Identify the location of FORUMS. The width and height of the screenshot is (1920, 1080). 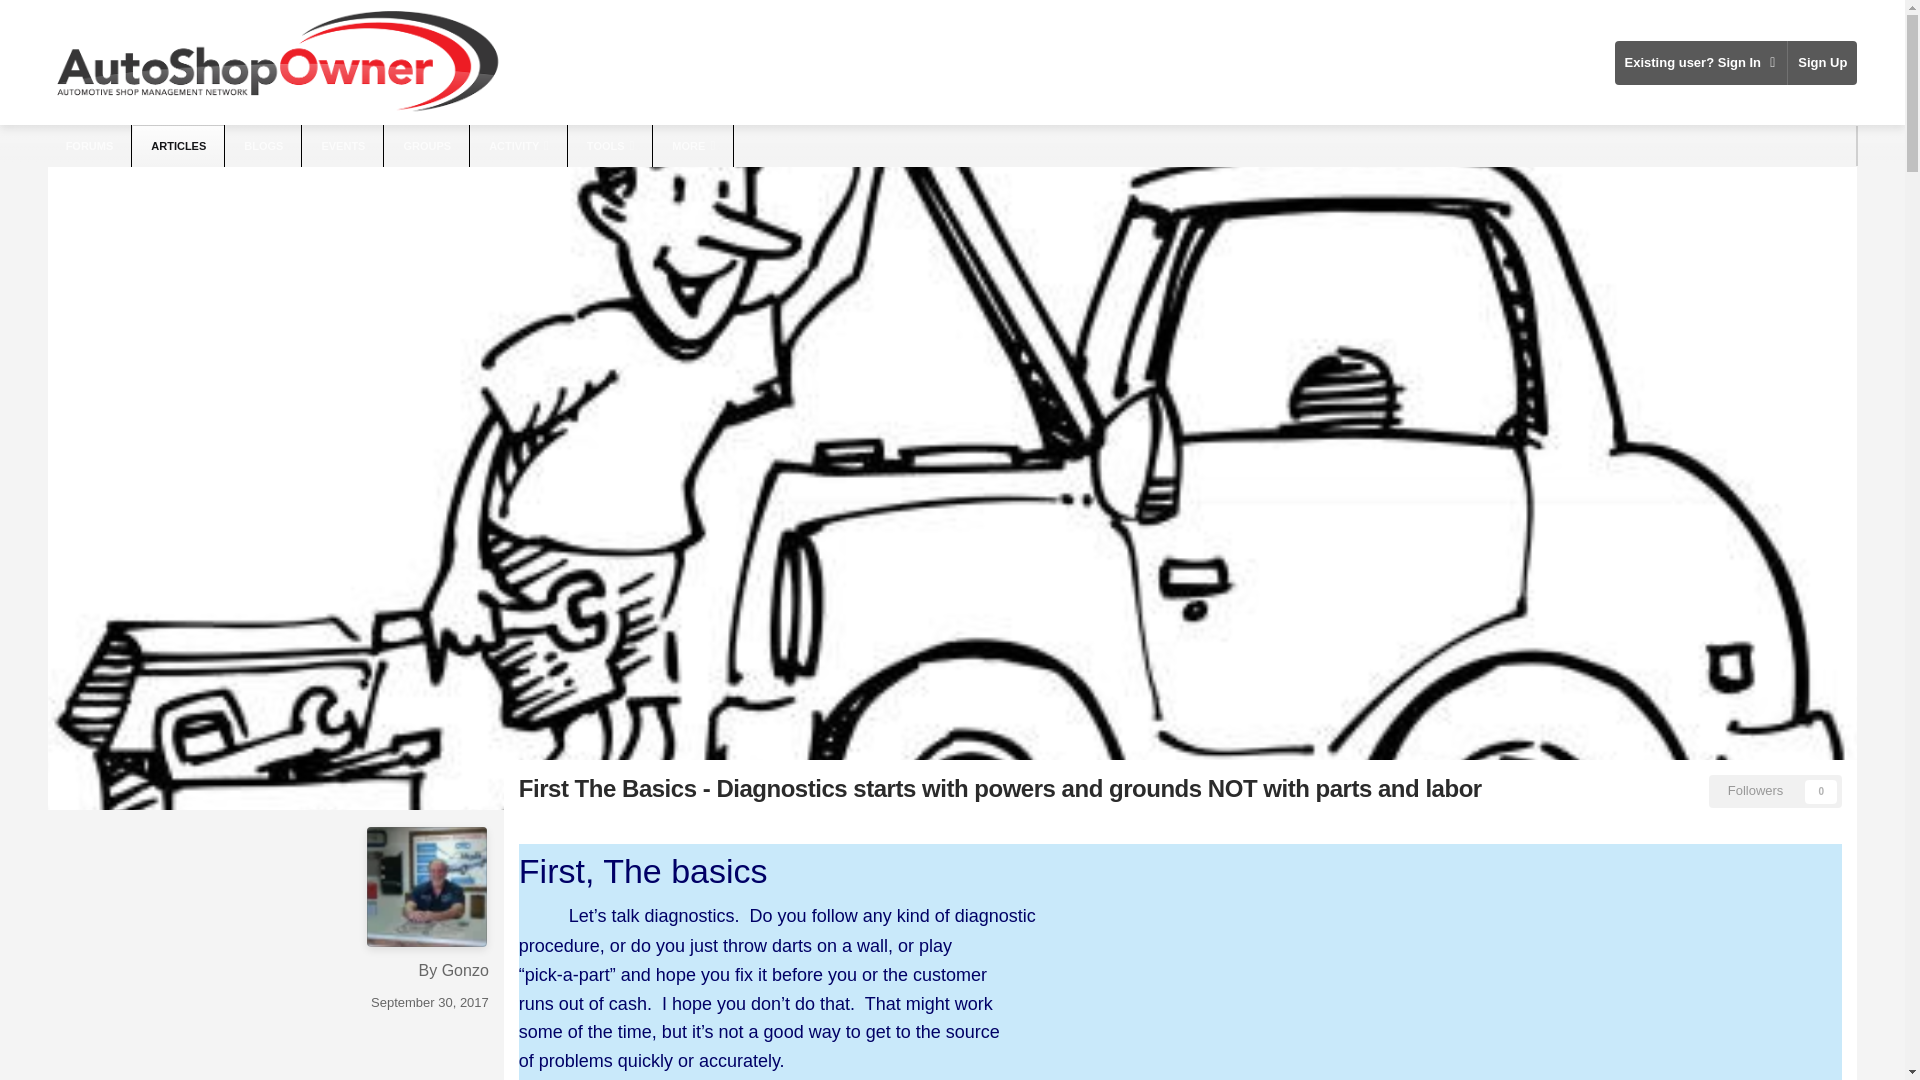
(90, 146).